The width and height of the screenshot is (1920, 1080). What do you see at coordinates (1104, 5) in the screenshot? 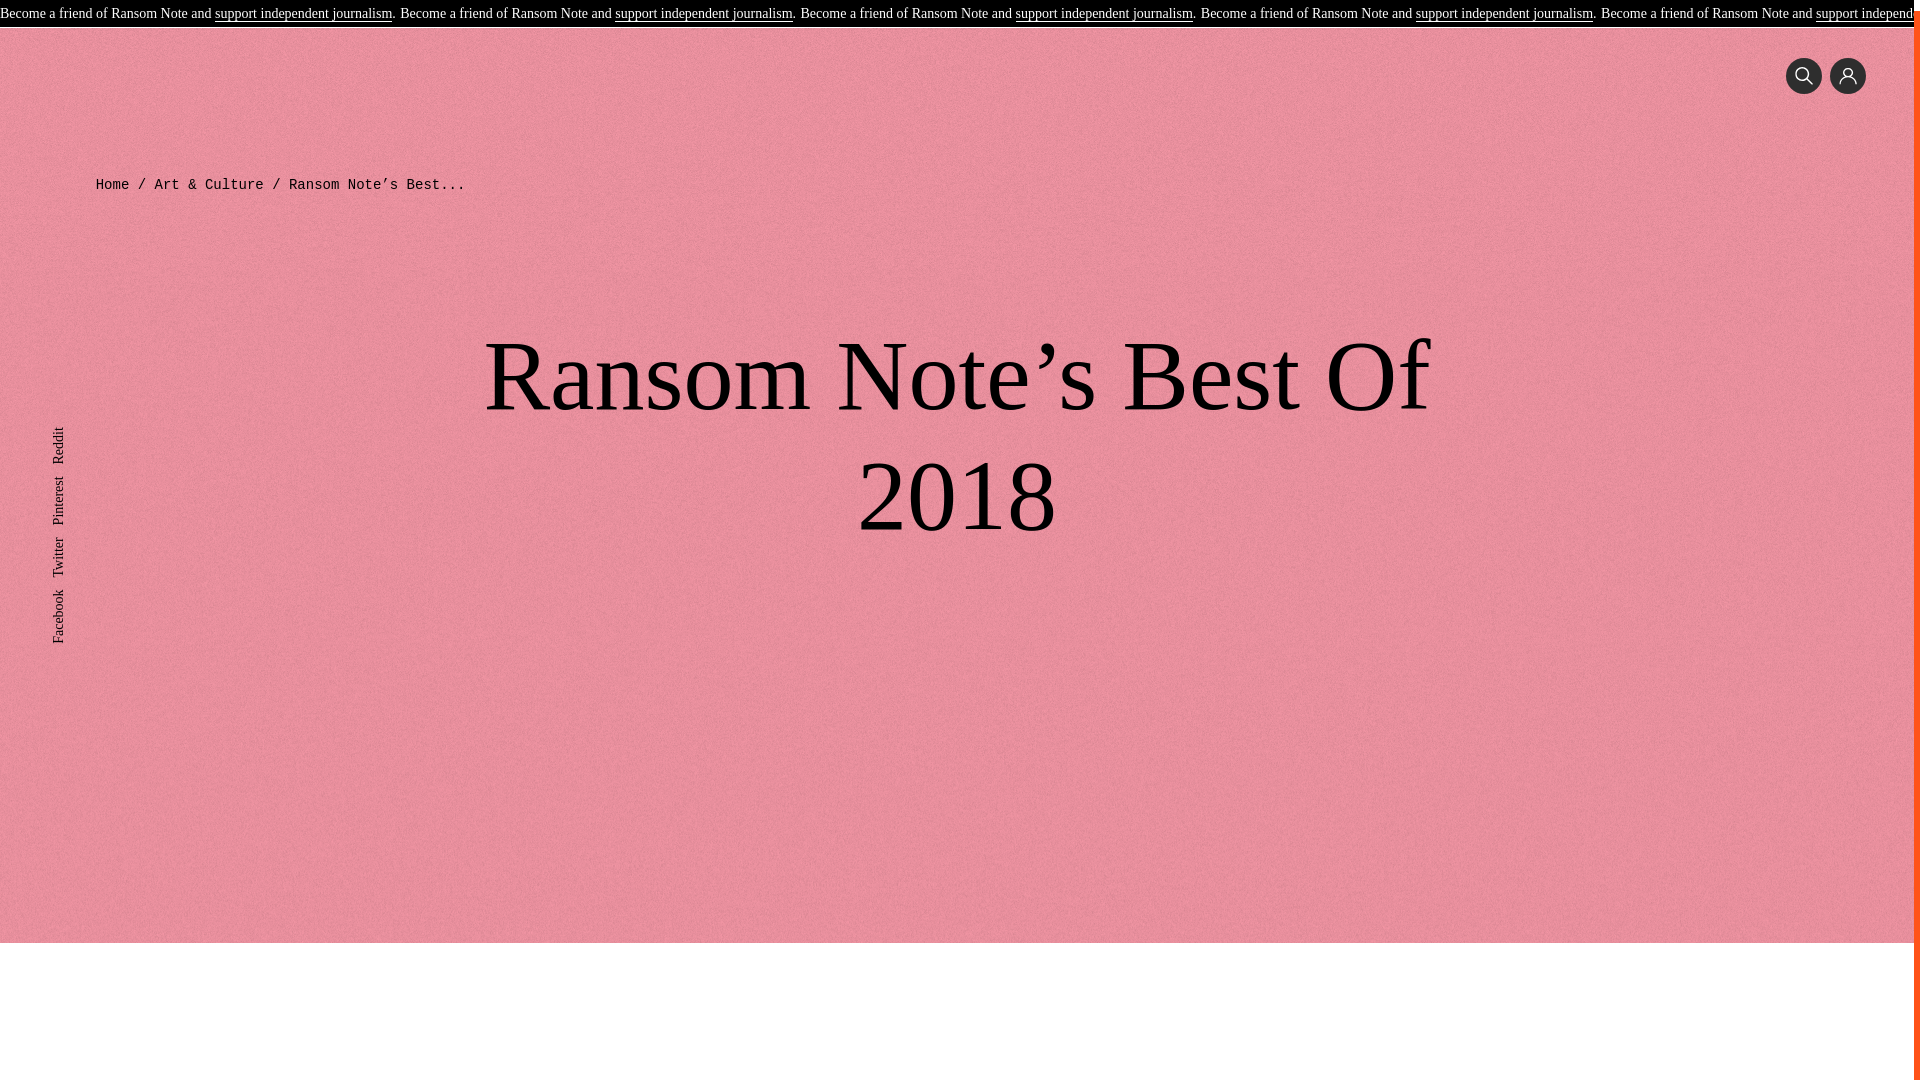
I see `support independent journalism` at bounding box center [1104, 5].